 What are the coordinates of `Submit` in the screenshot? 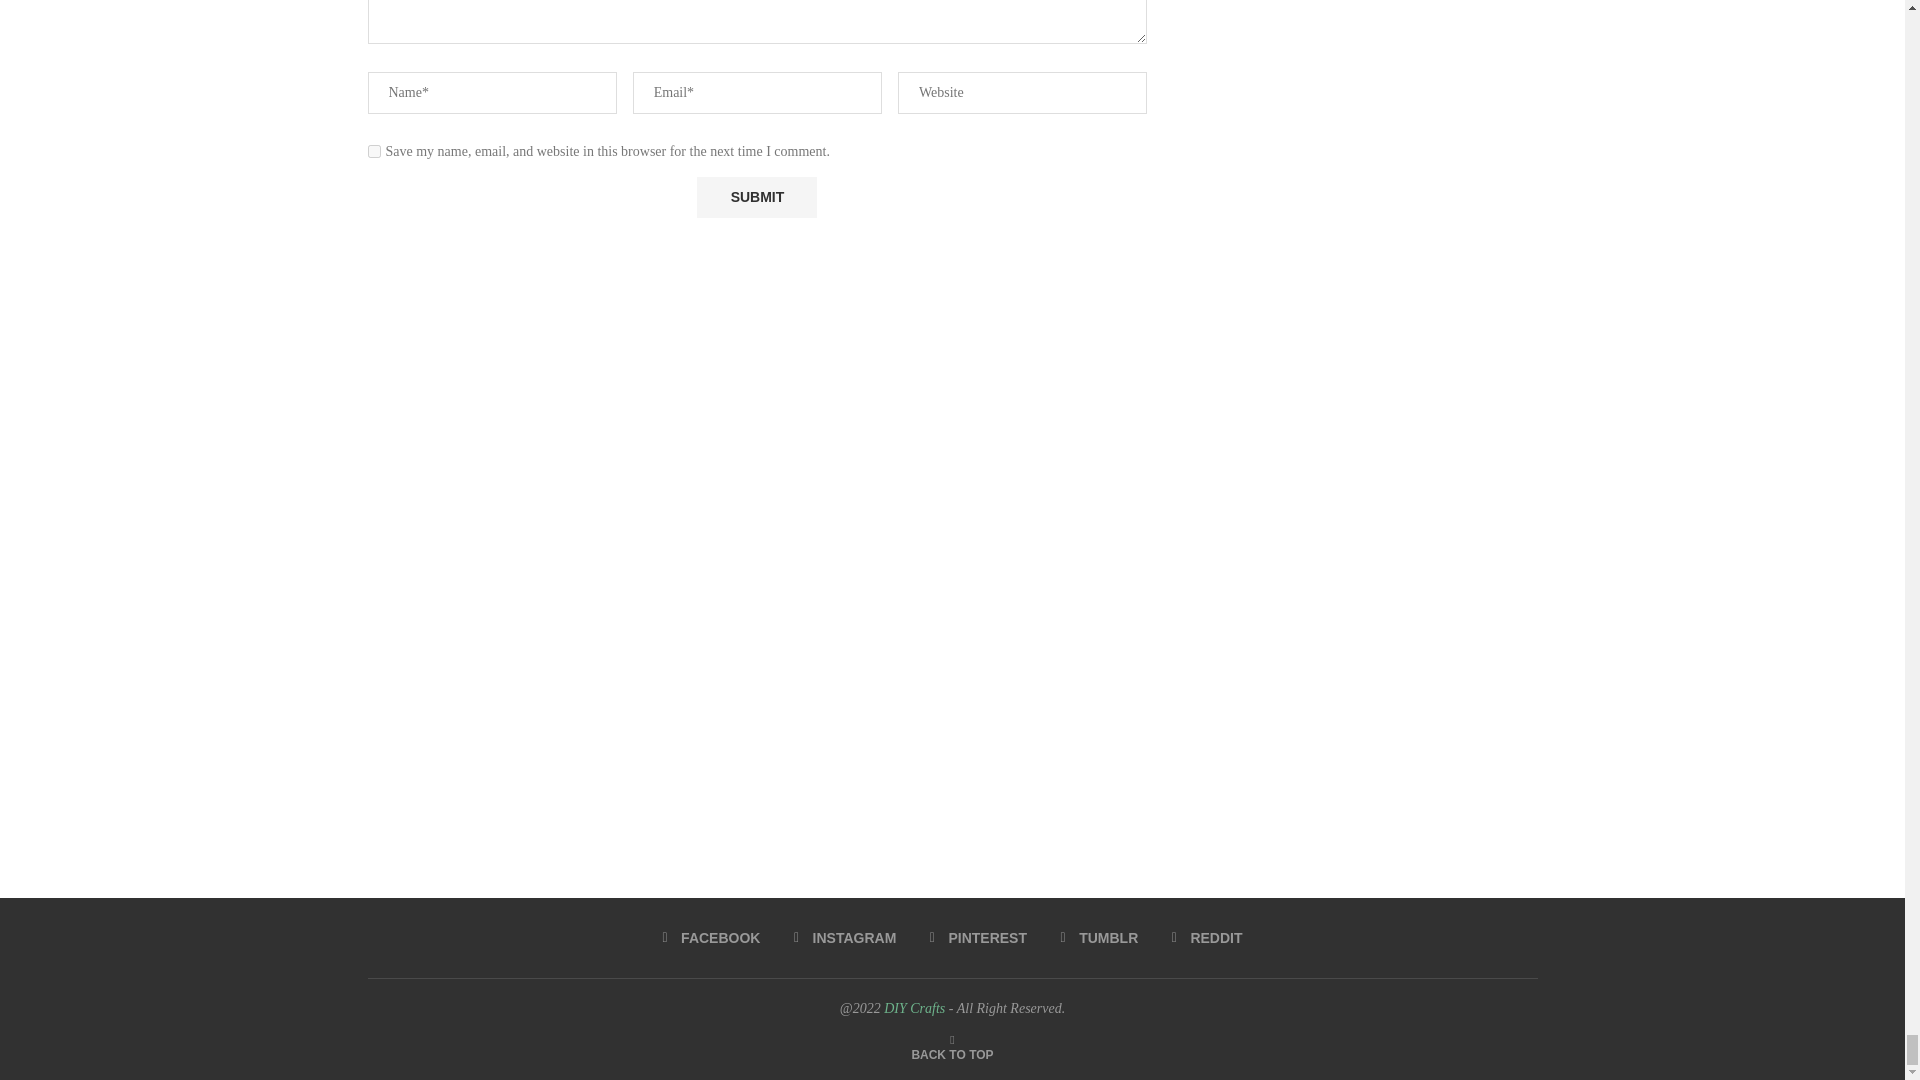 It's located at (756, 198).